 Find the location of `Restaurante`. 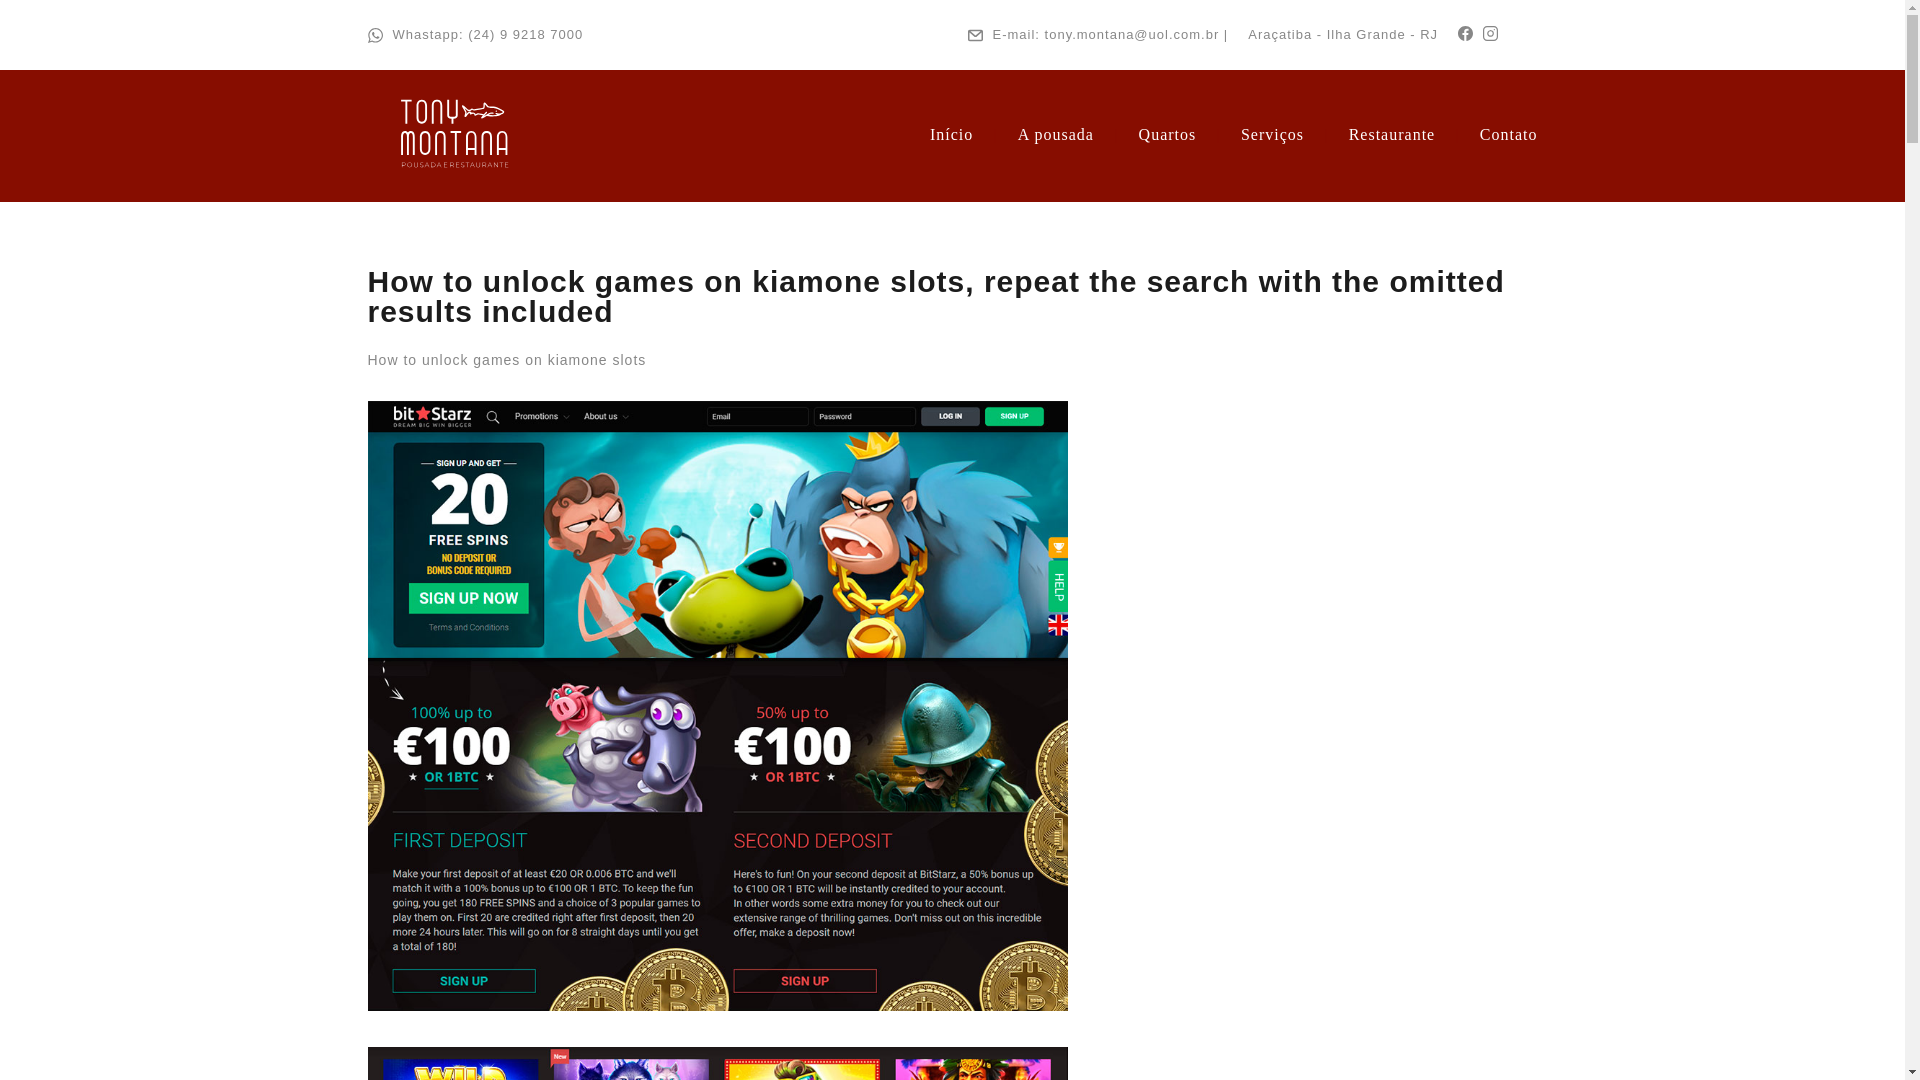

Restaurante is located at coordinates (1392, 134).